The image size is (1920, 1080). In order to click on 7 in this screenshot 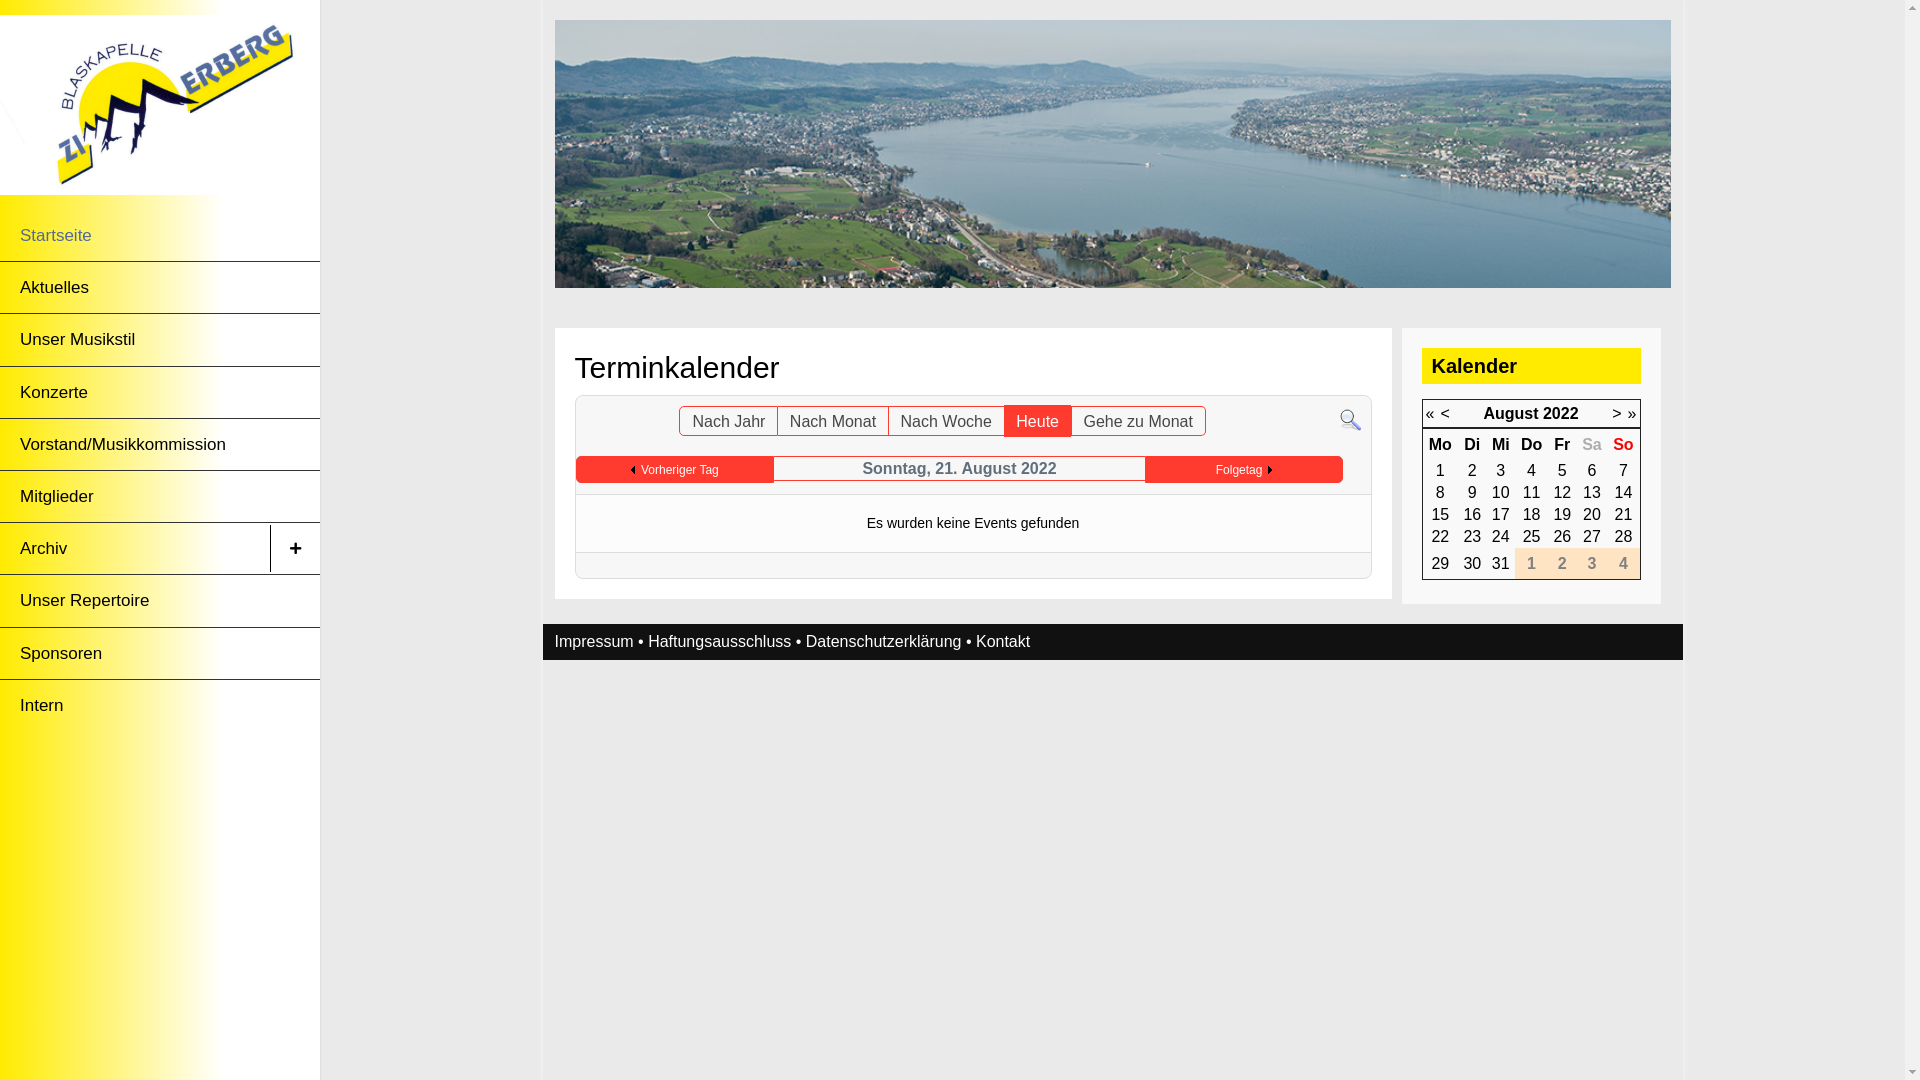, I will do `click(1624, 470)`.